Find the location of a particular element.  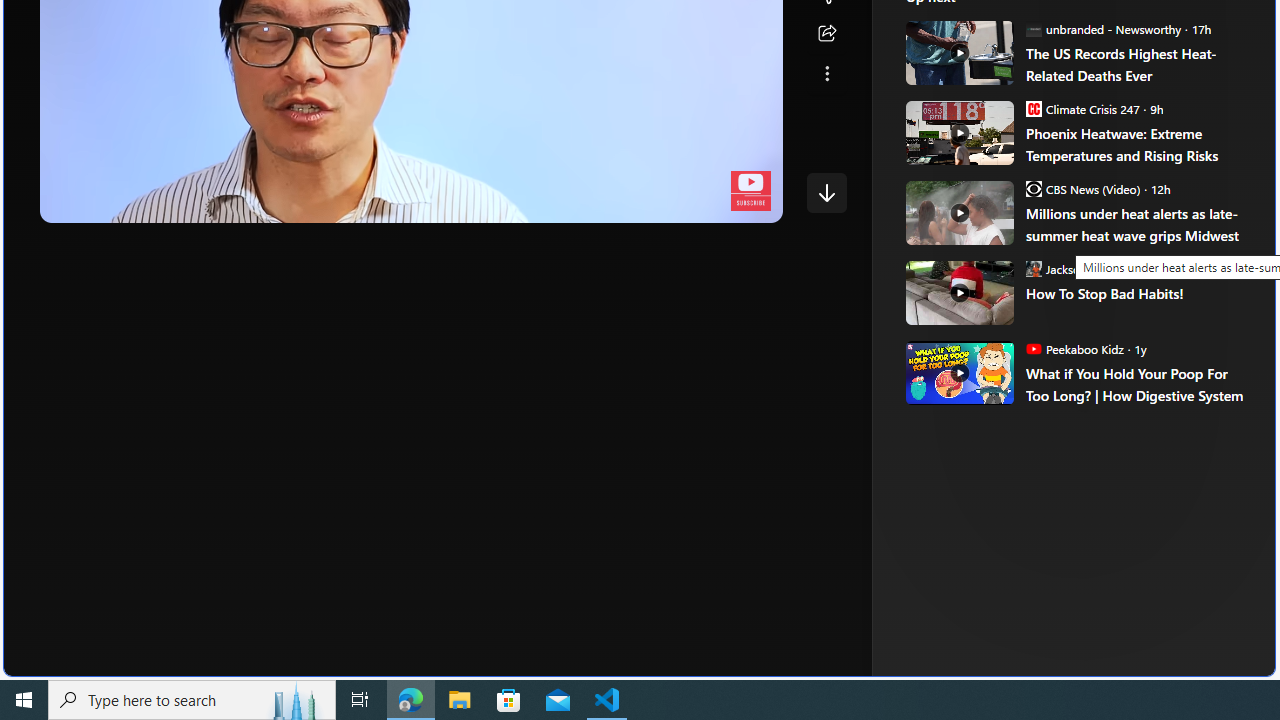

unbranded - Newsworthy unbranded - Newsworthy is located at coordinates (1103, 28).